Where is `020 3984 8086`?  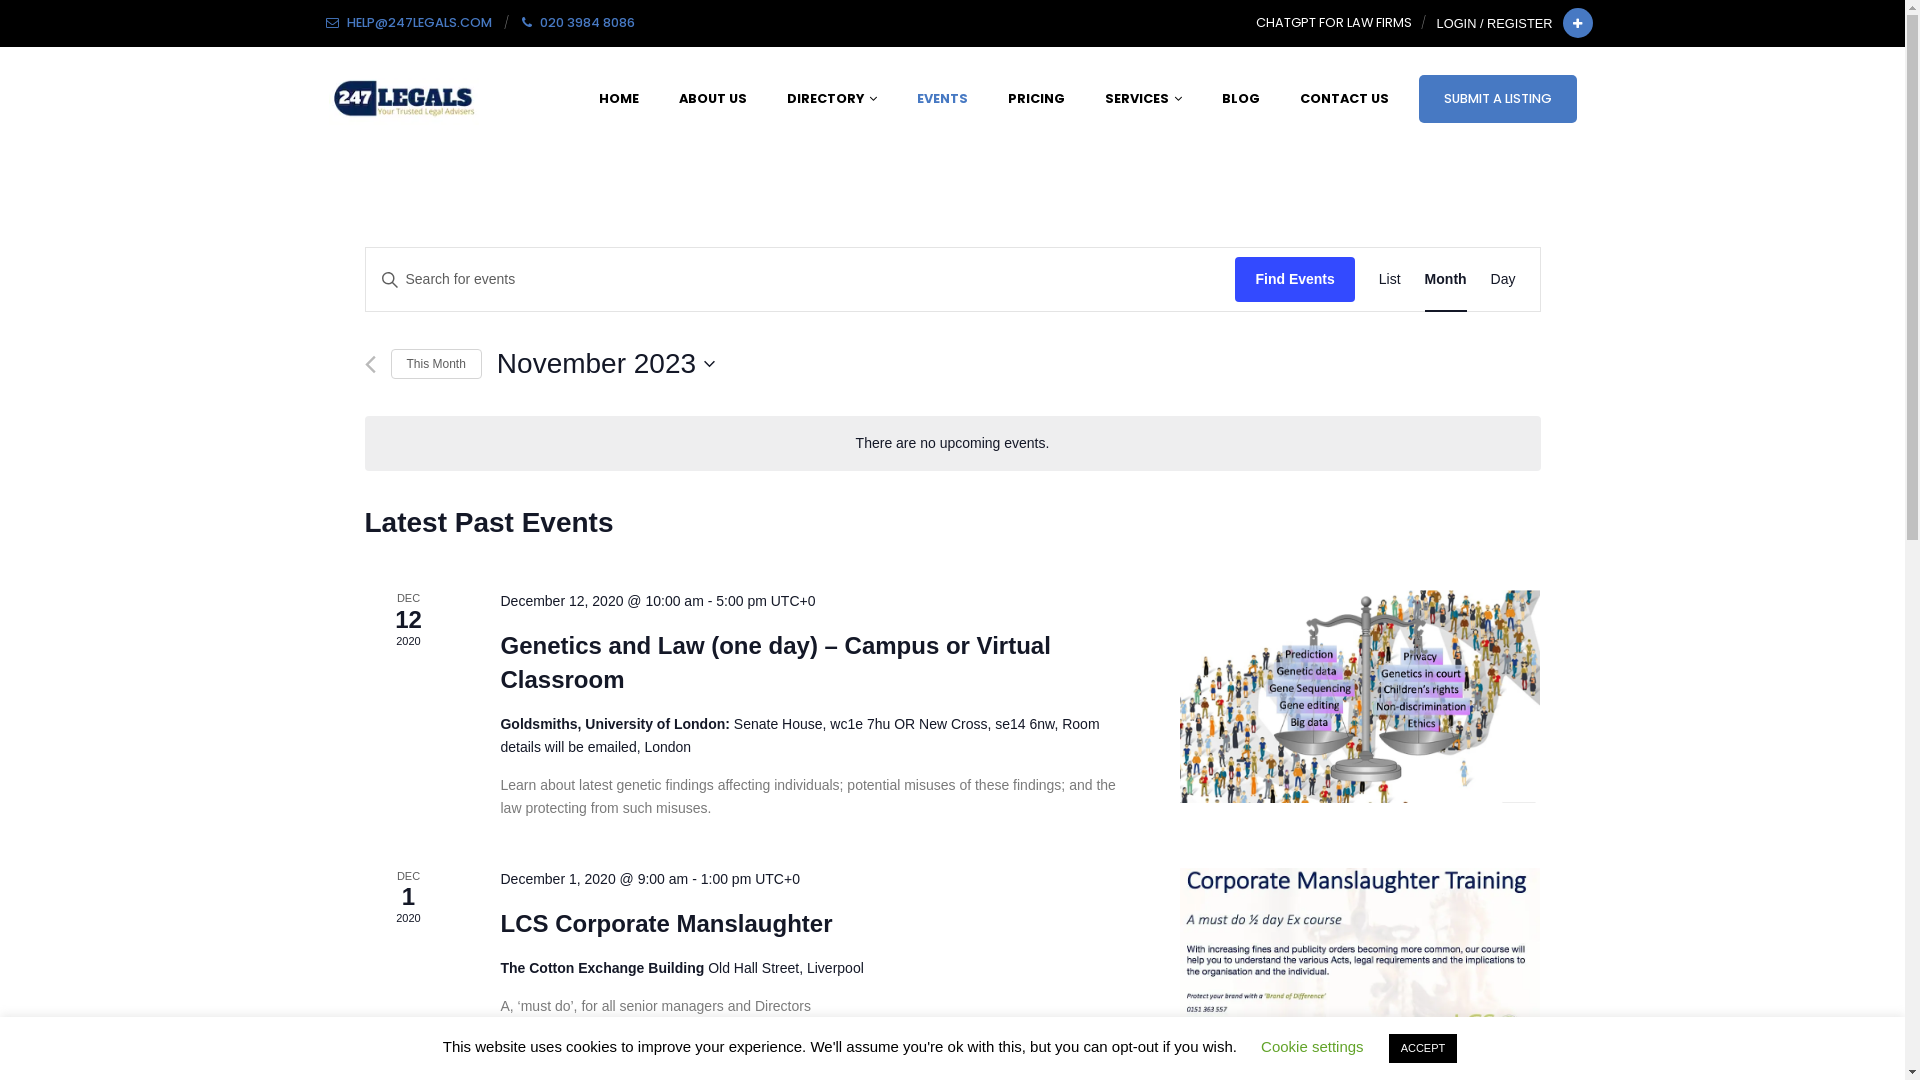
020 3984 8086 is located at coordinates (578, 23).